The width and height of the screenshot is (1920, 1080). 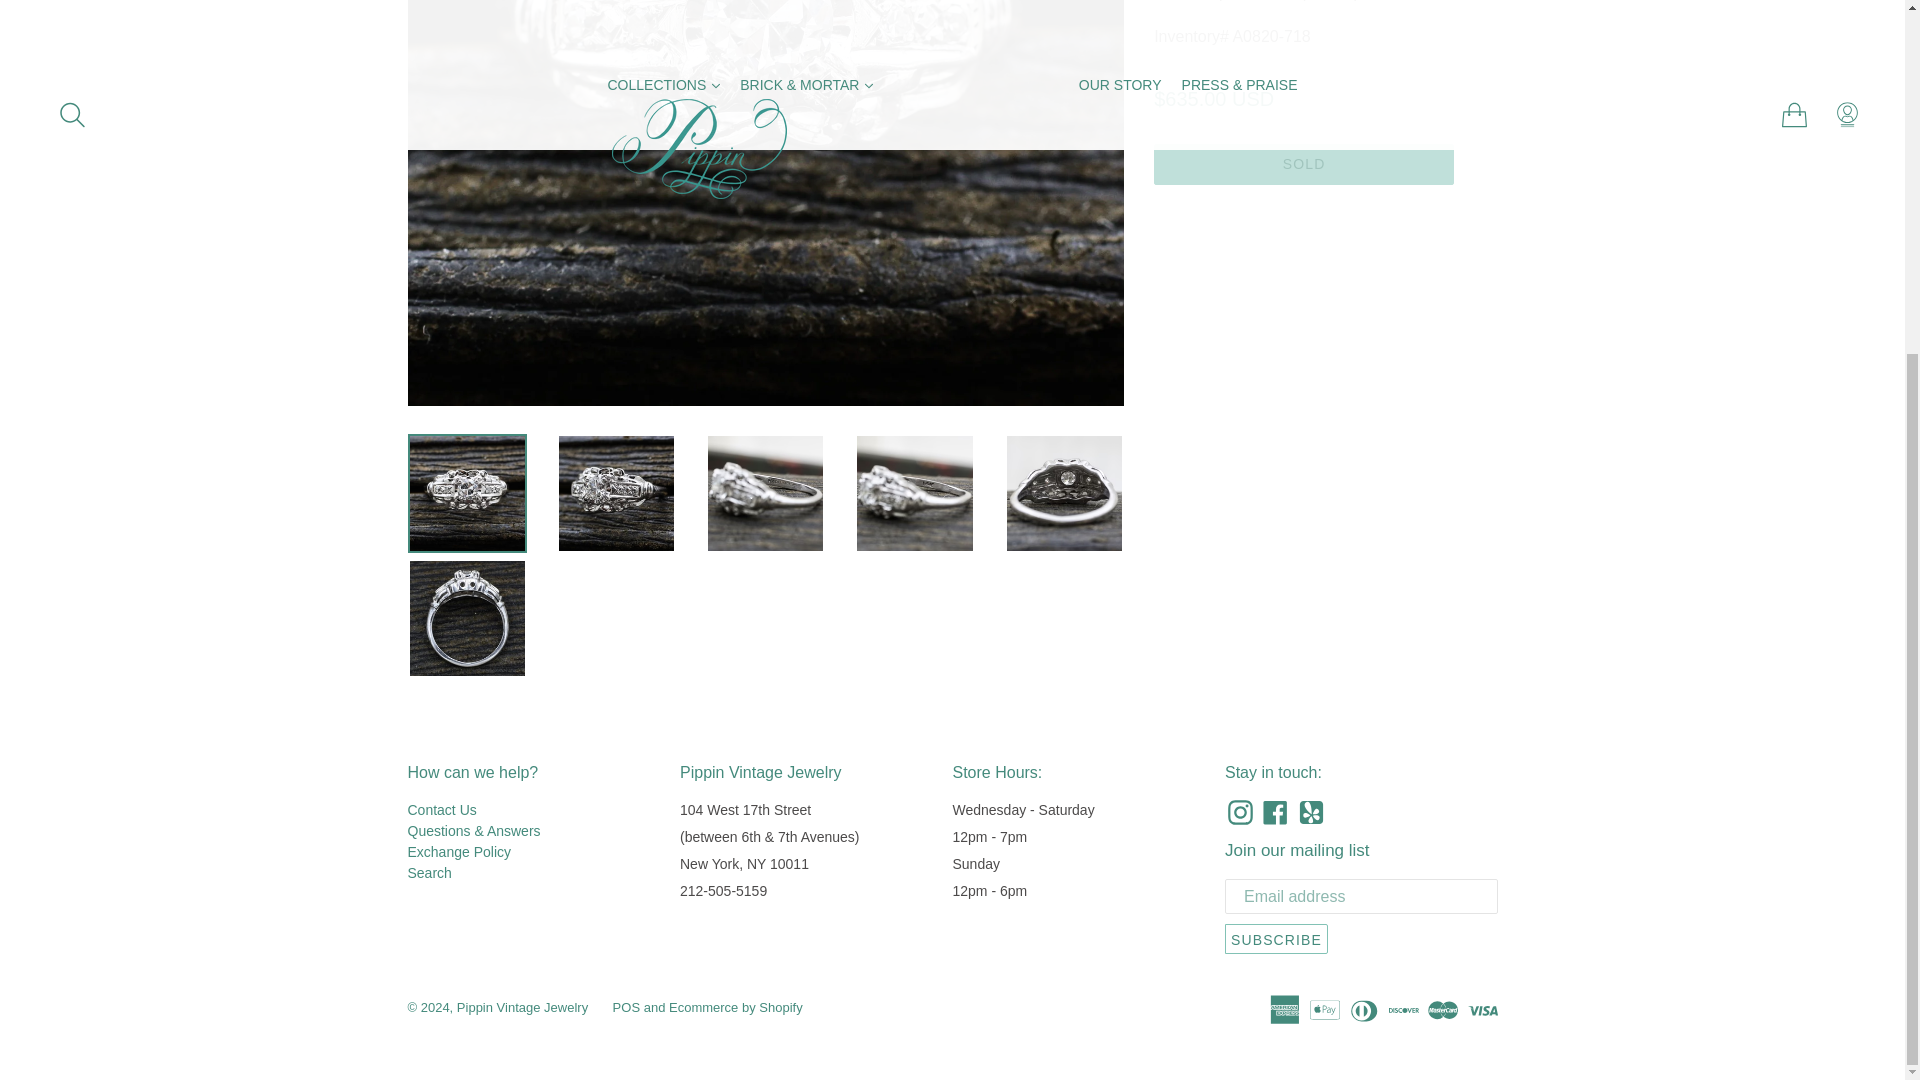 I want to click on Pippin Vintage Jewelry on Instagram, so click(x=1240, y=812).